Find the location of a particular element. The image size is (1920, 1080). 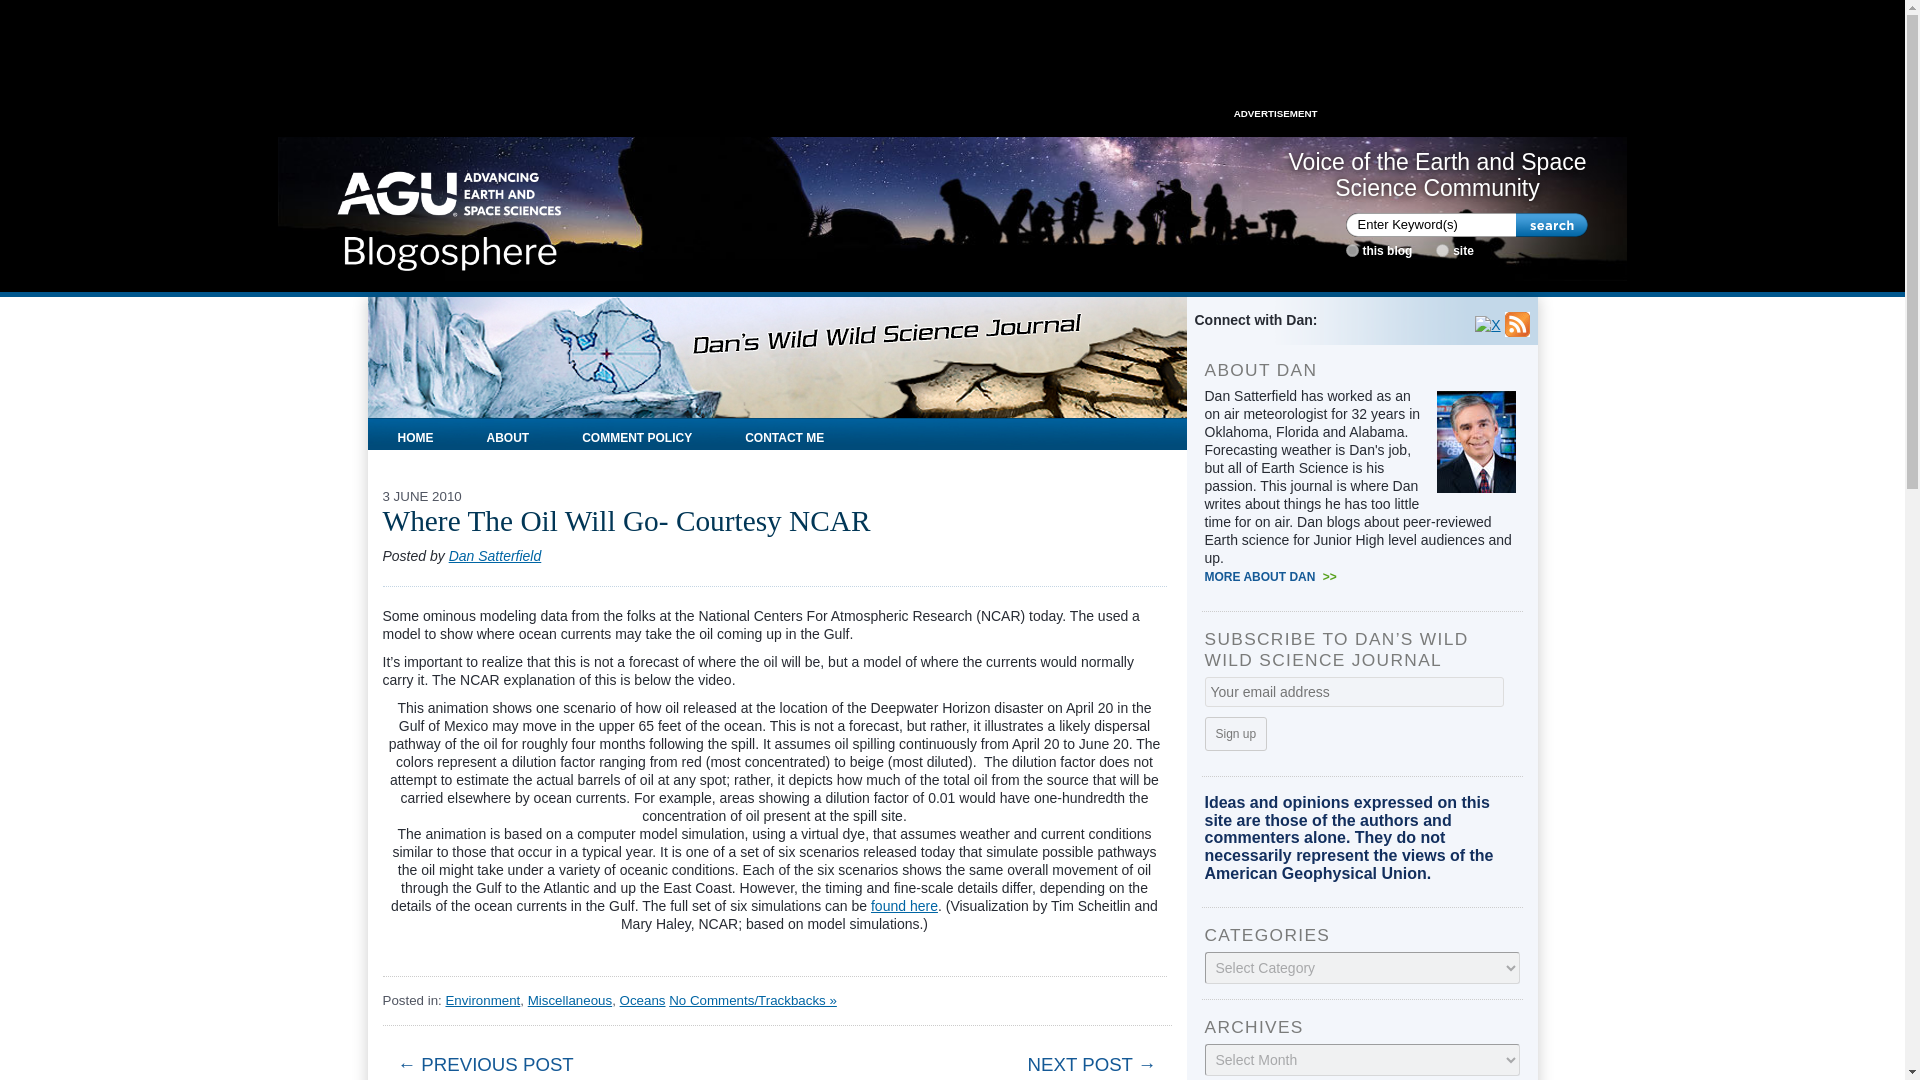

COMMENT POLICY is located at coordinates (636, 434).